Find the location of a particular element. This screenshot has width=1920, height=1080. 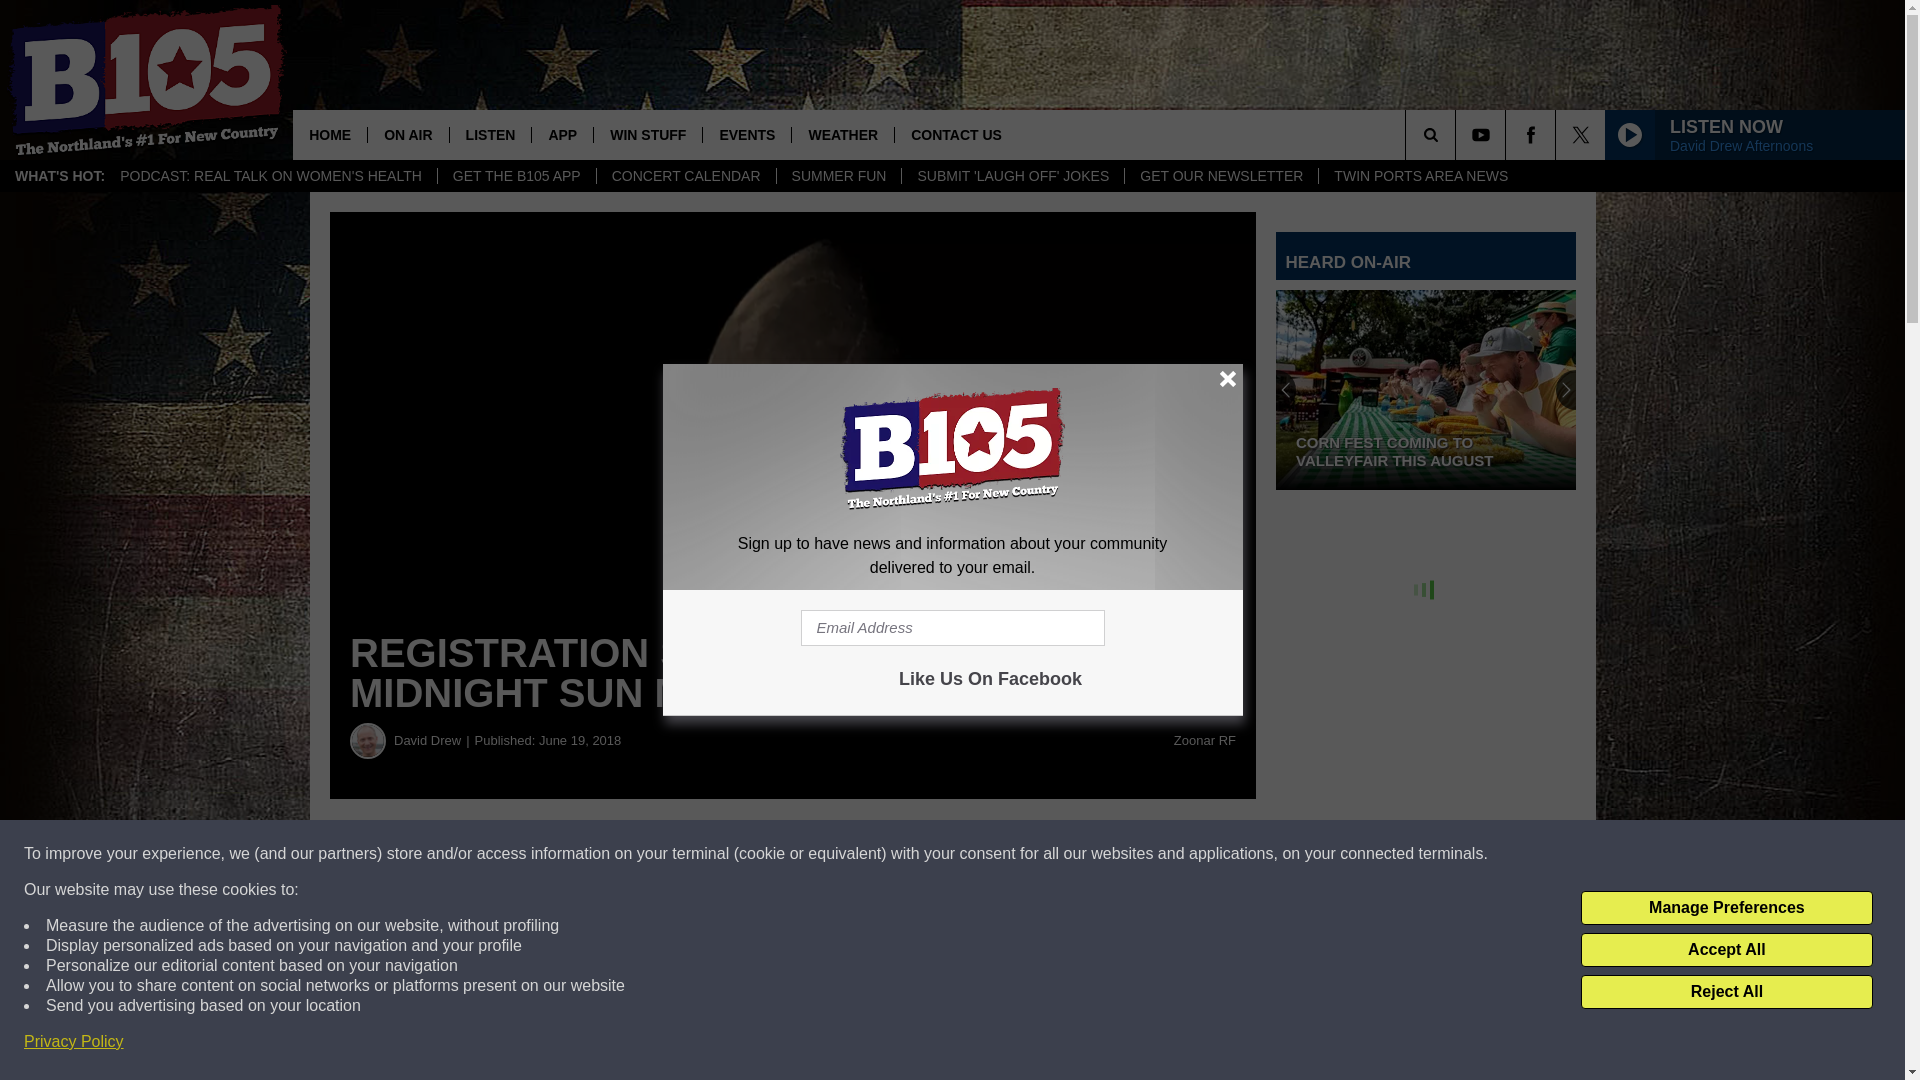

SEARCH is located at coordinates (1458, 134).